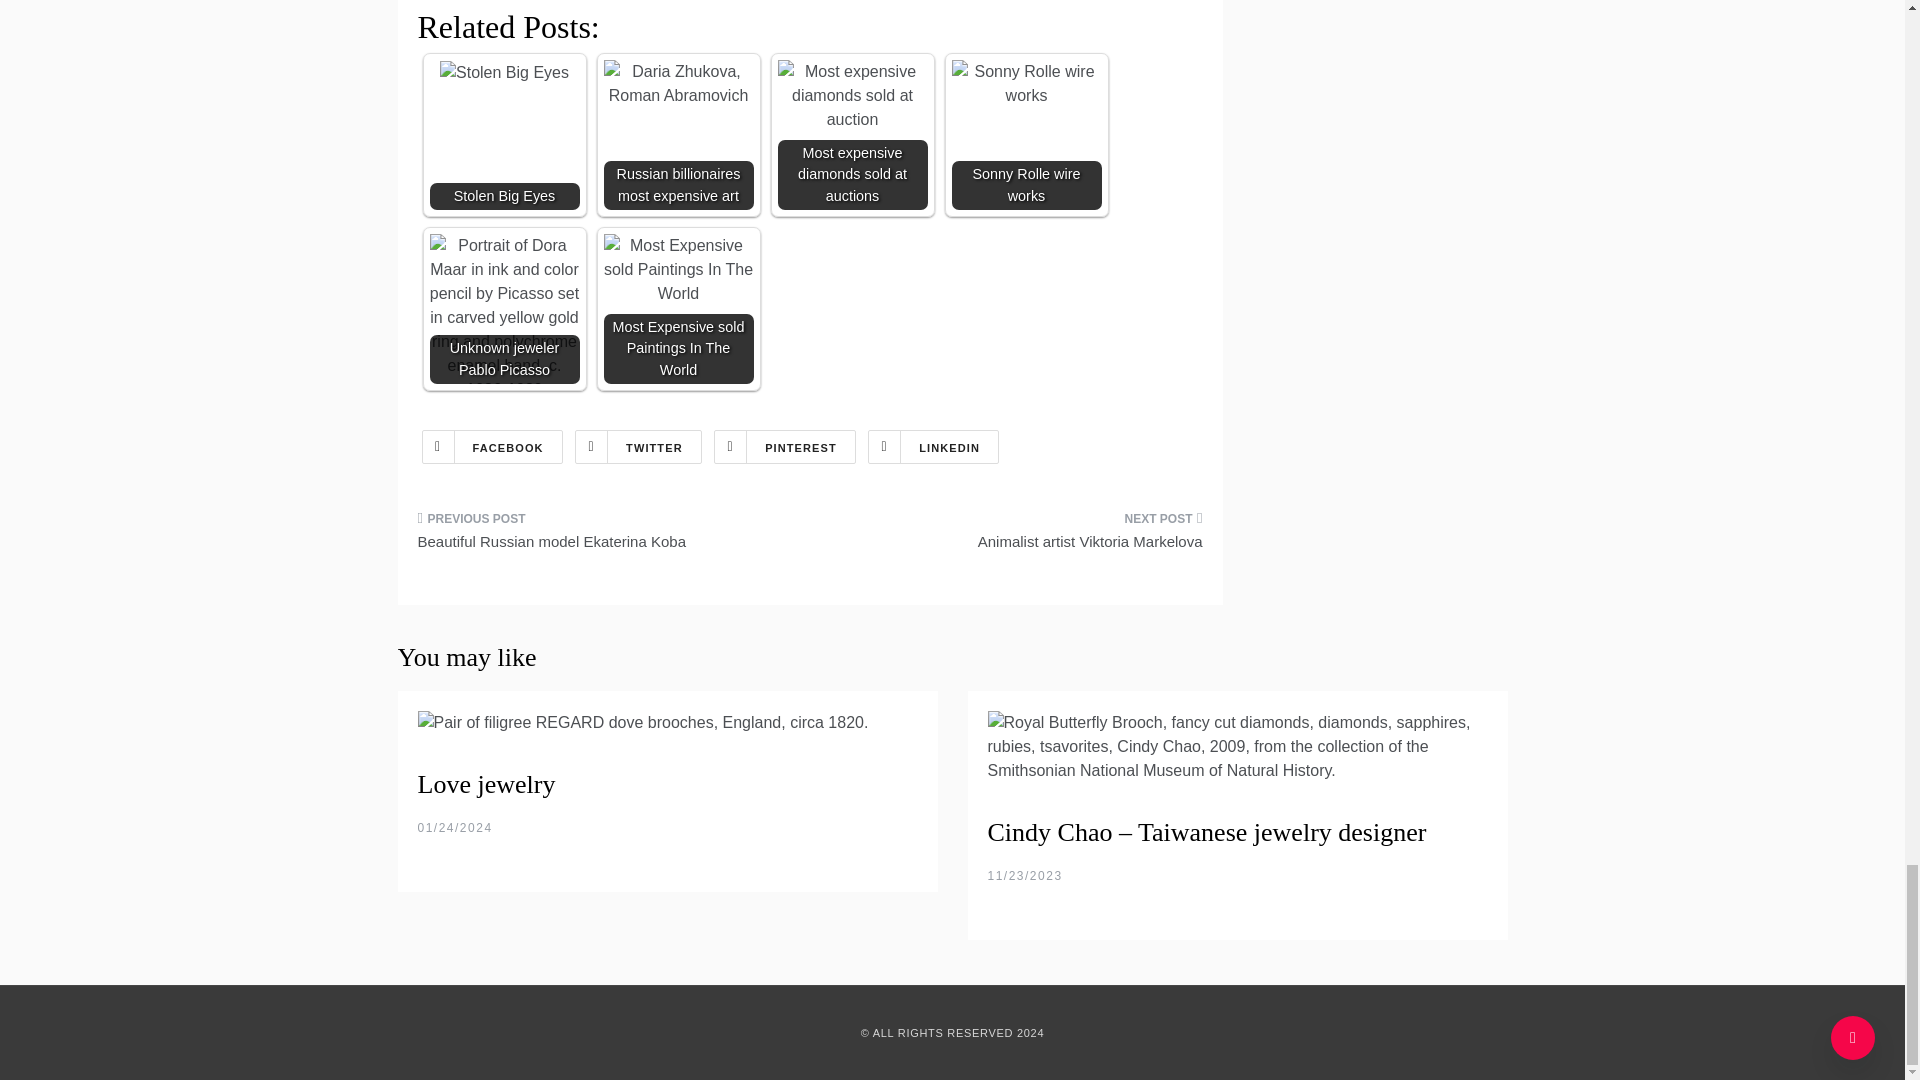  I want to click on Beautiful Russian model Ekaterina Koba, so click(607, 536).